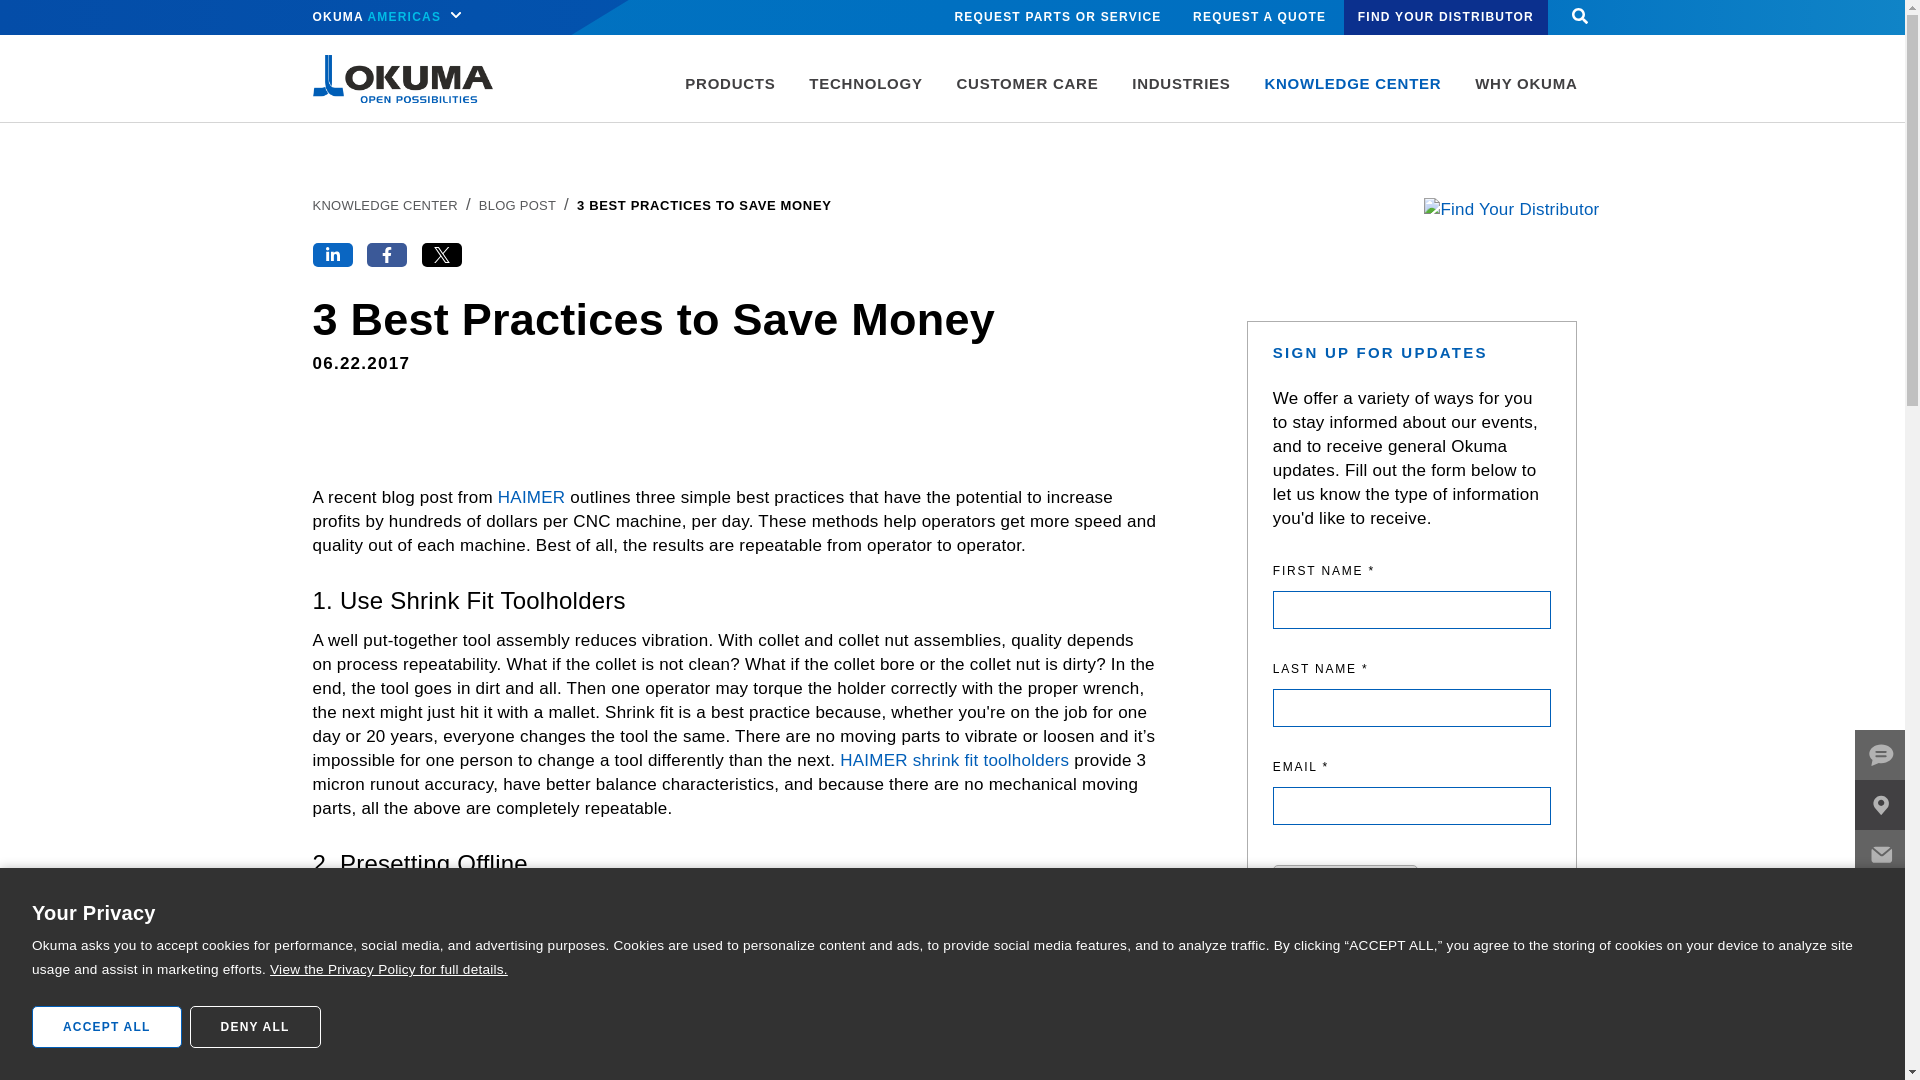  Describe the element at coordinates (1412, 668) in the screenshot. I see `Required` at that location.